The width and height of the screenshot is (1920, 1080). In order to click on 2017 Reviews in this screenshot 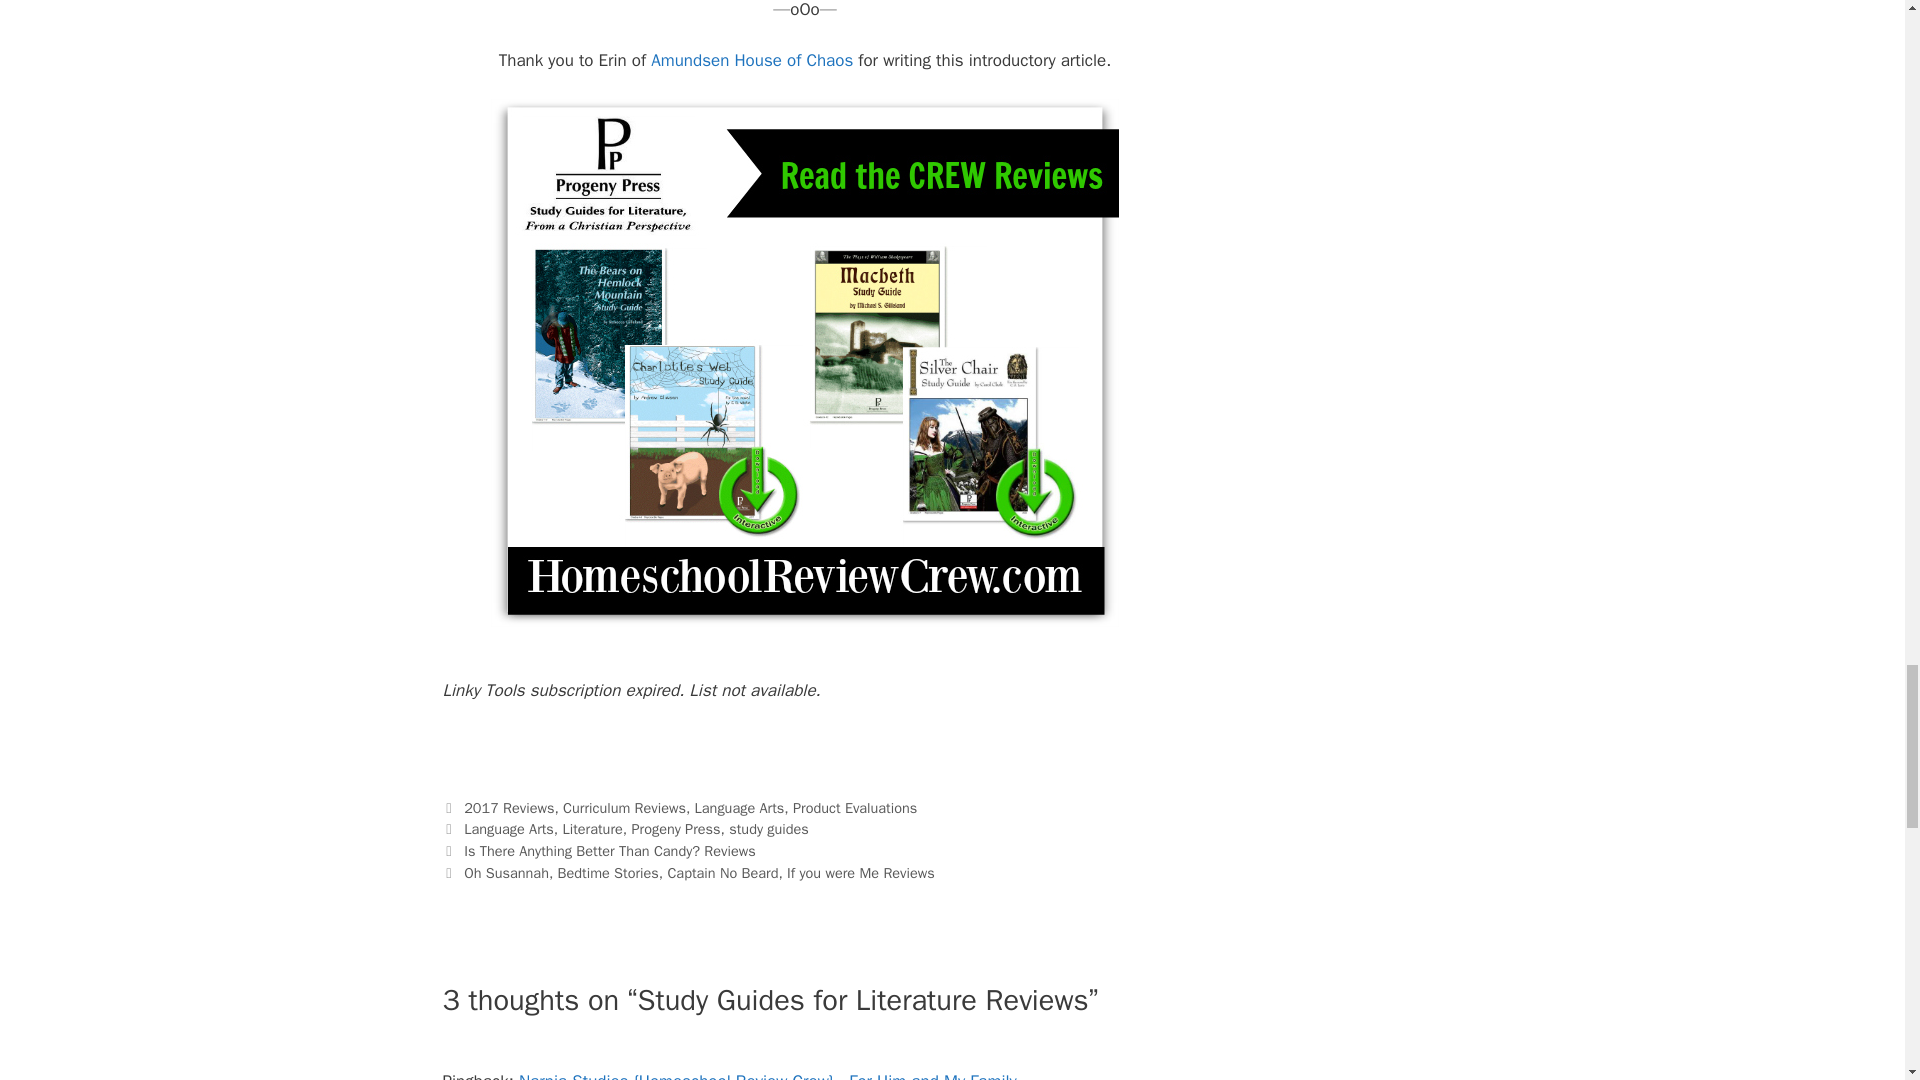, I will do `click(509, 808)`.